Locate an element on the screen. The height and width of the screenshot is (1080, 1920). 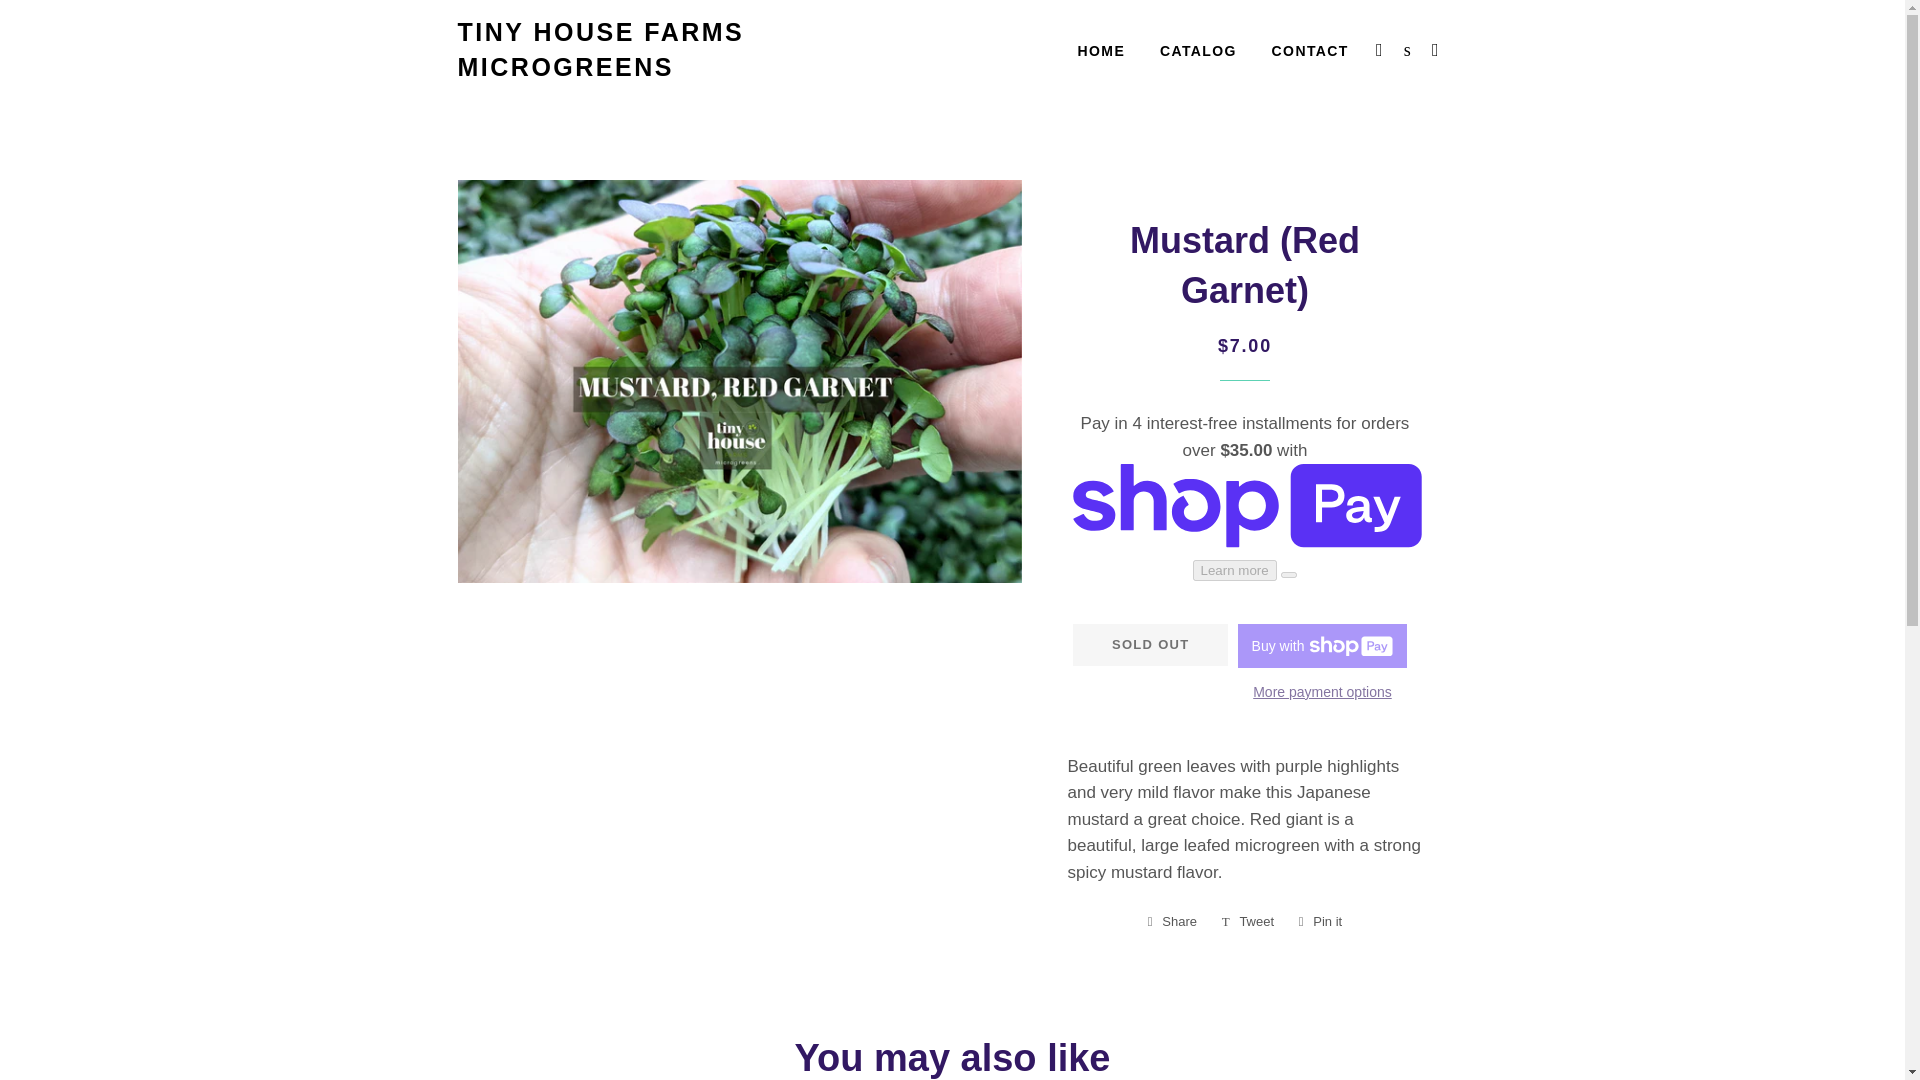
CATALOG is located at coordinates (1198, 51).